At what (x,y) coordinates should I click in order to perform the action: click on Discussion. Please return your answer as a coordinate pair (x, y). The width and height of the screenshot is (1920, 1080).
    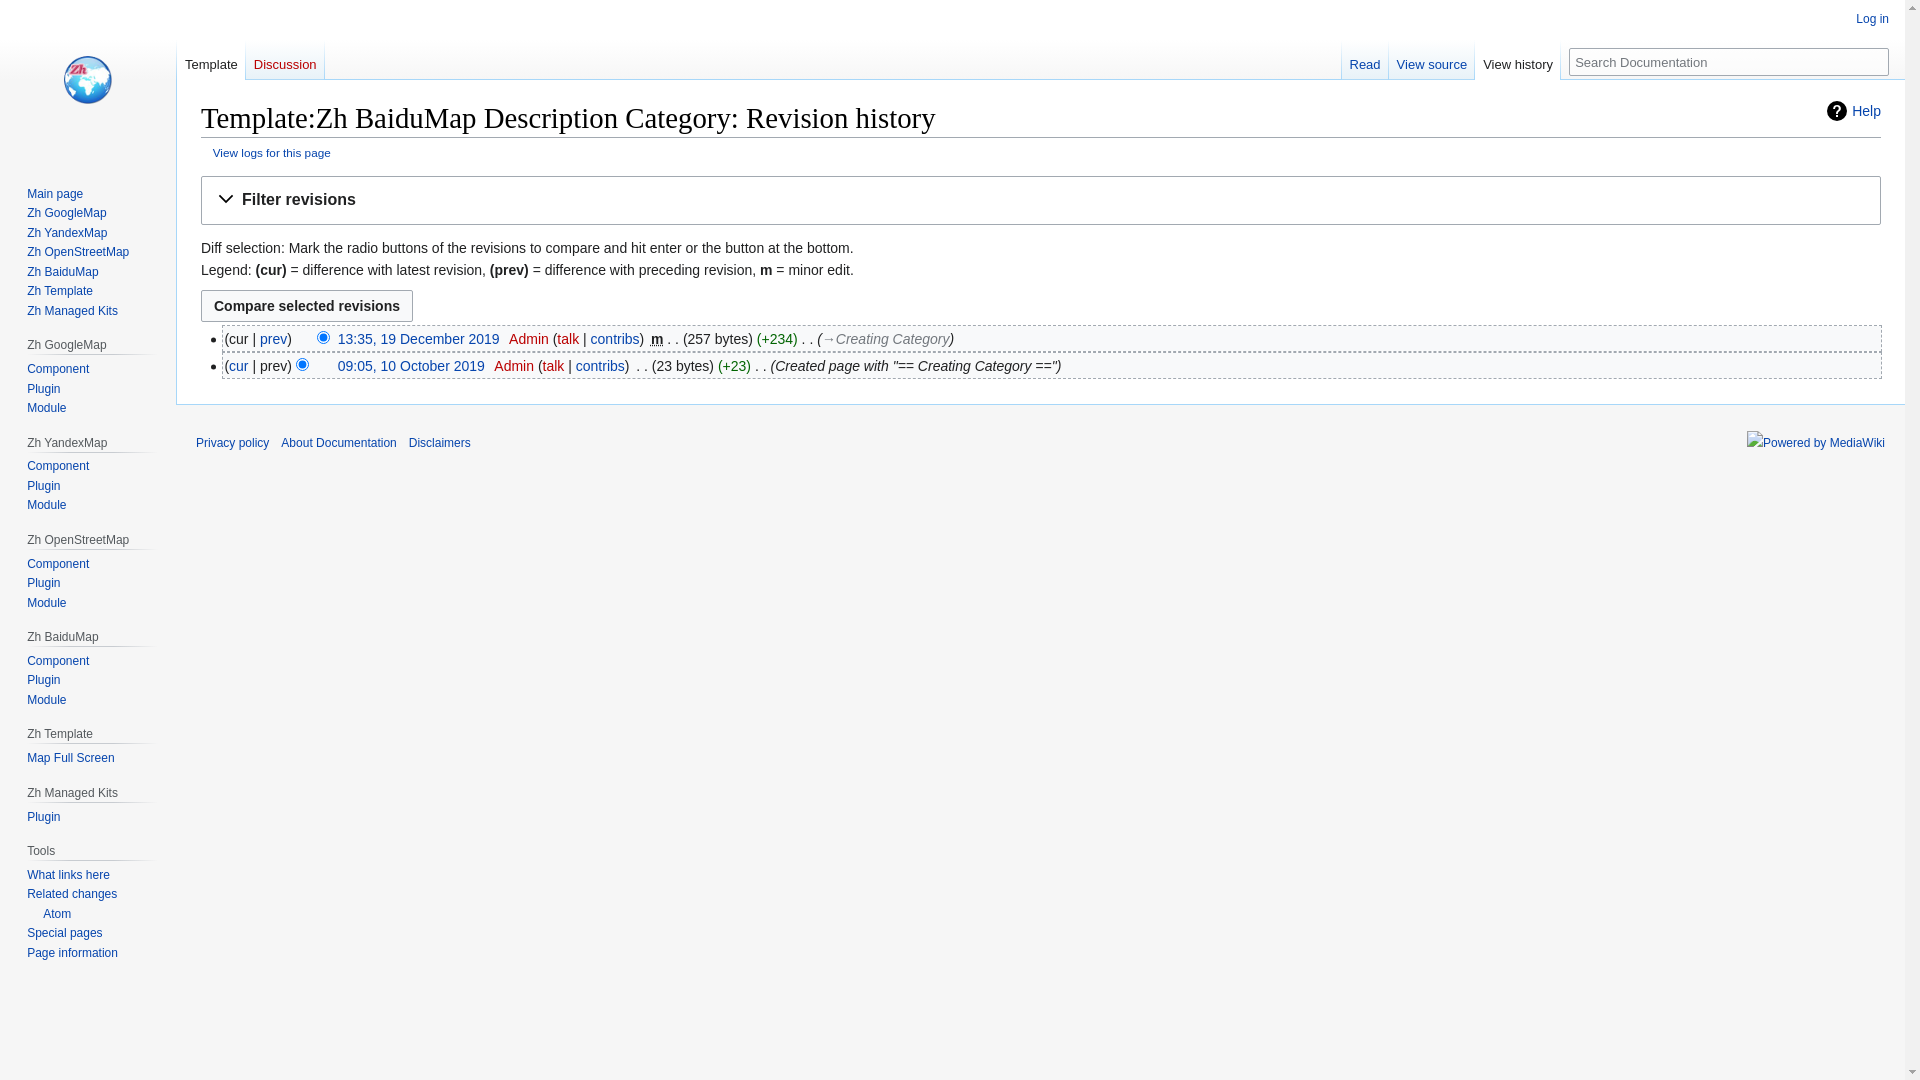
    Looking at the image, I should click on (285, 60).